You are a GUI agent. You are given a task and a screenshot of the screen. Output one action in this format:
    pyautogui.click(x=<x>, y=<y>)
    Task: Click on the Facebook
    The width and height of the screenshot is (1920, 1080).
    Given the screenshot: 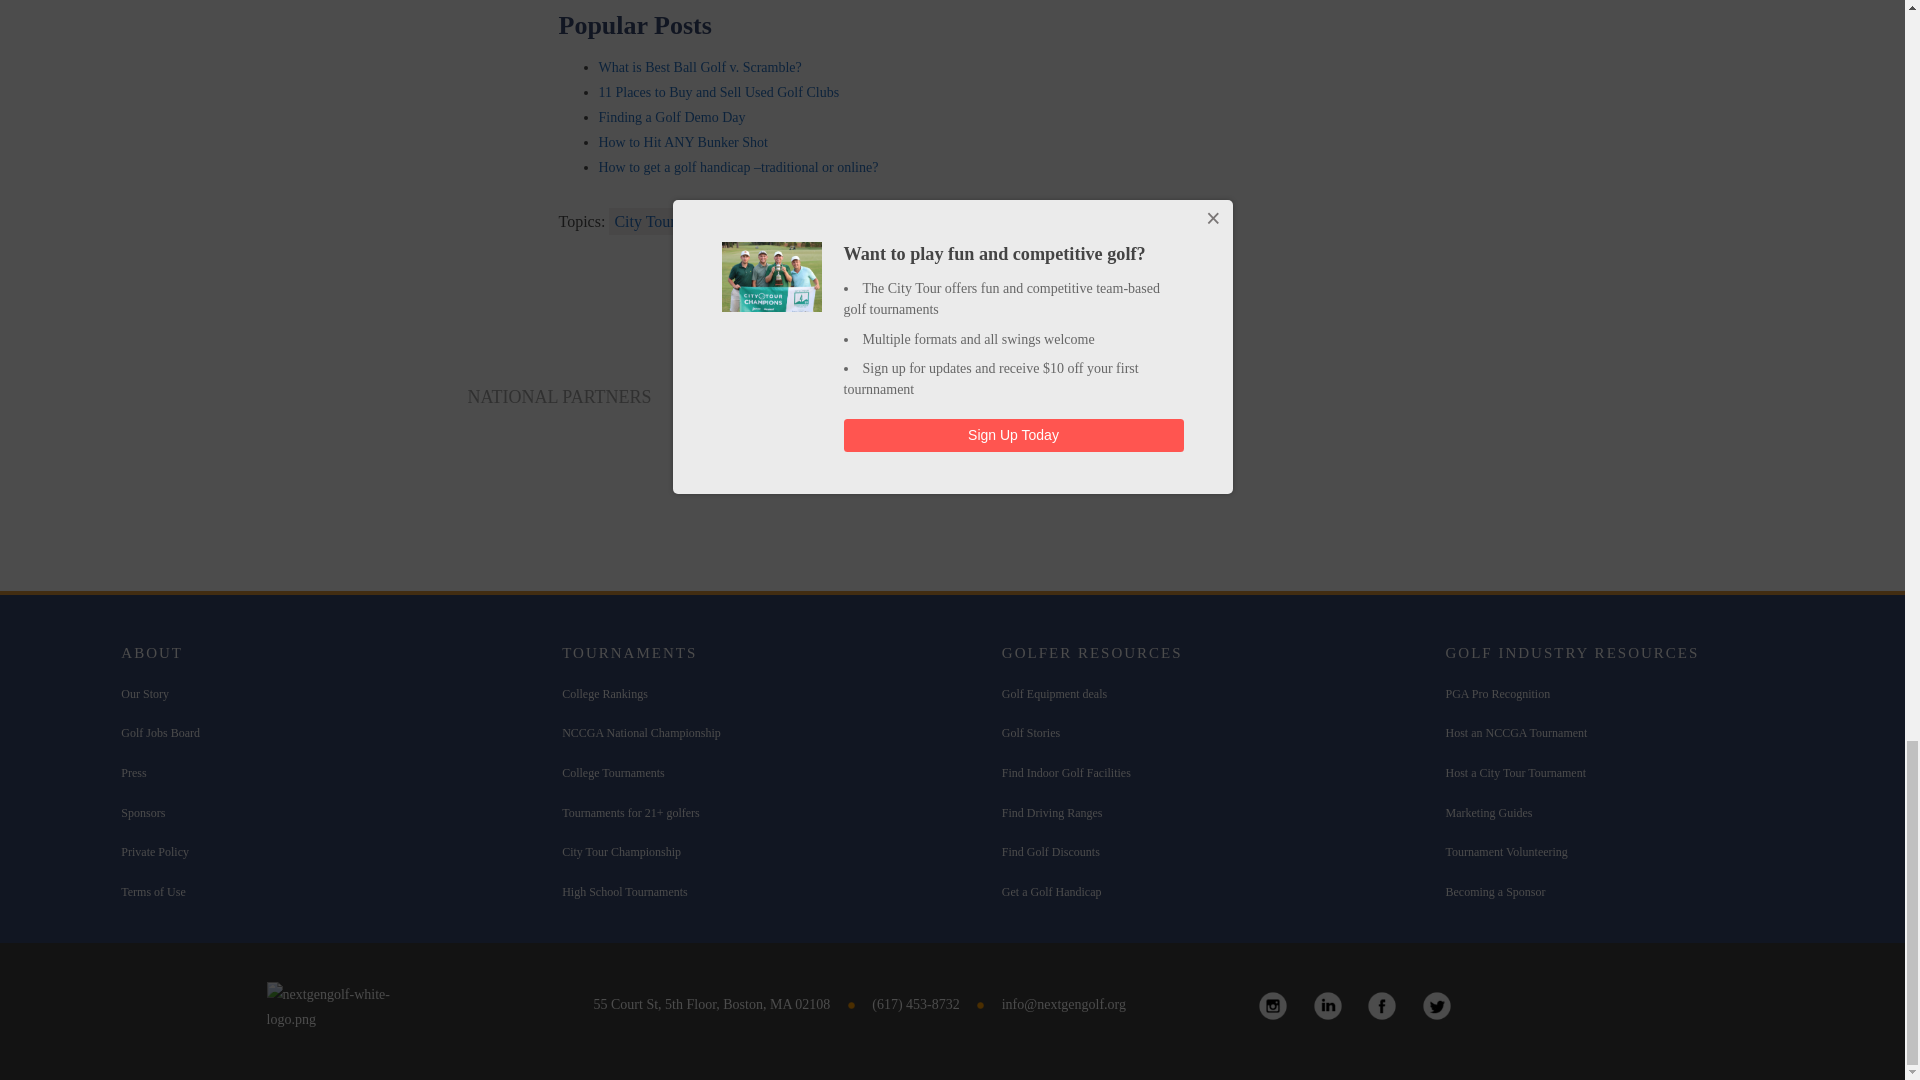 What is the action you would take?
    pyautogui.click(x=1382, y=1006)
    